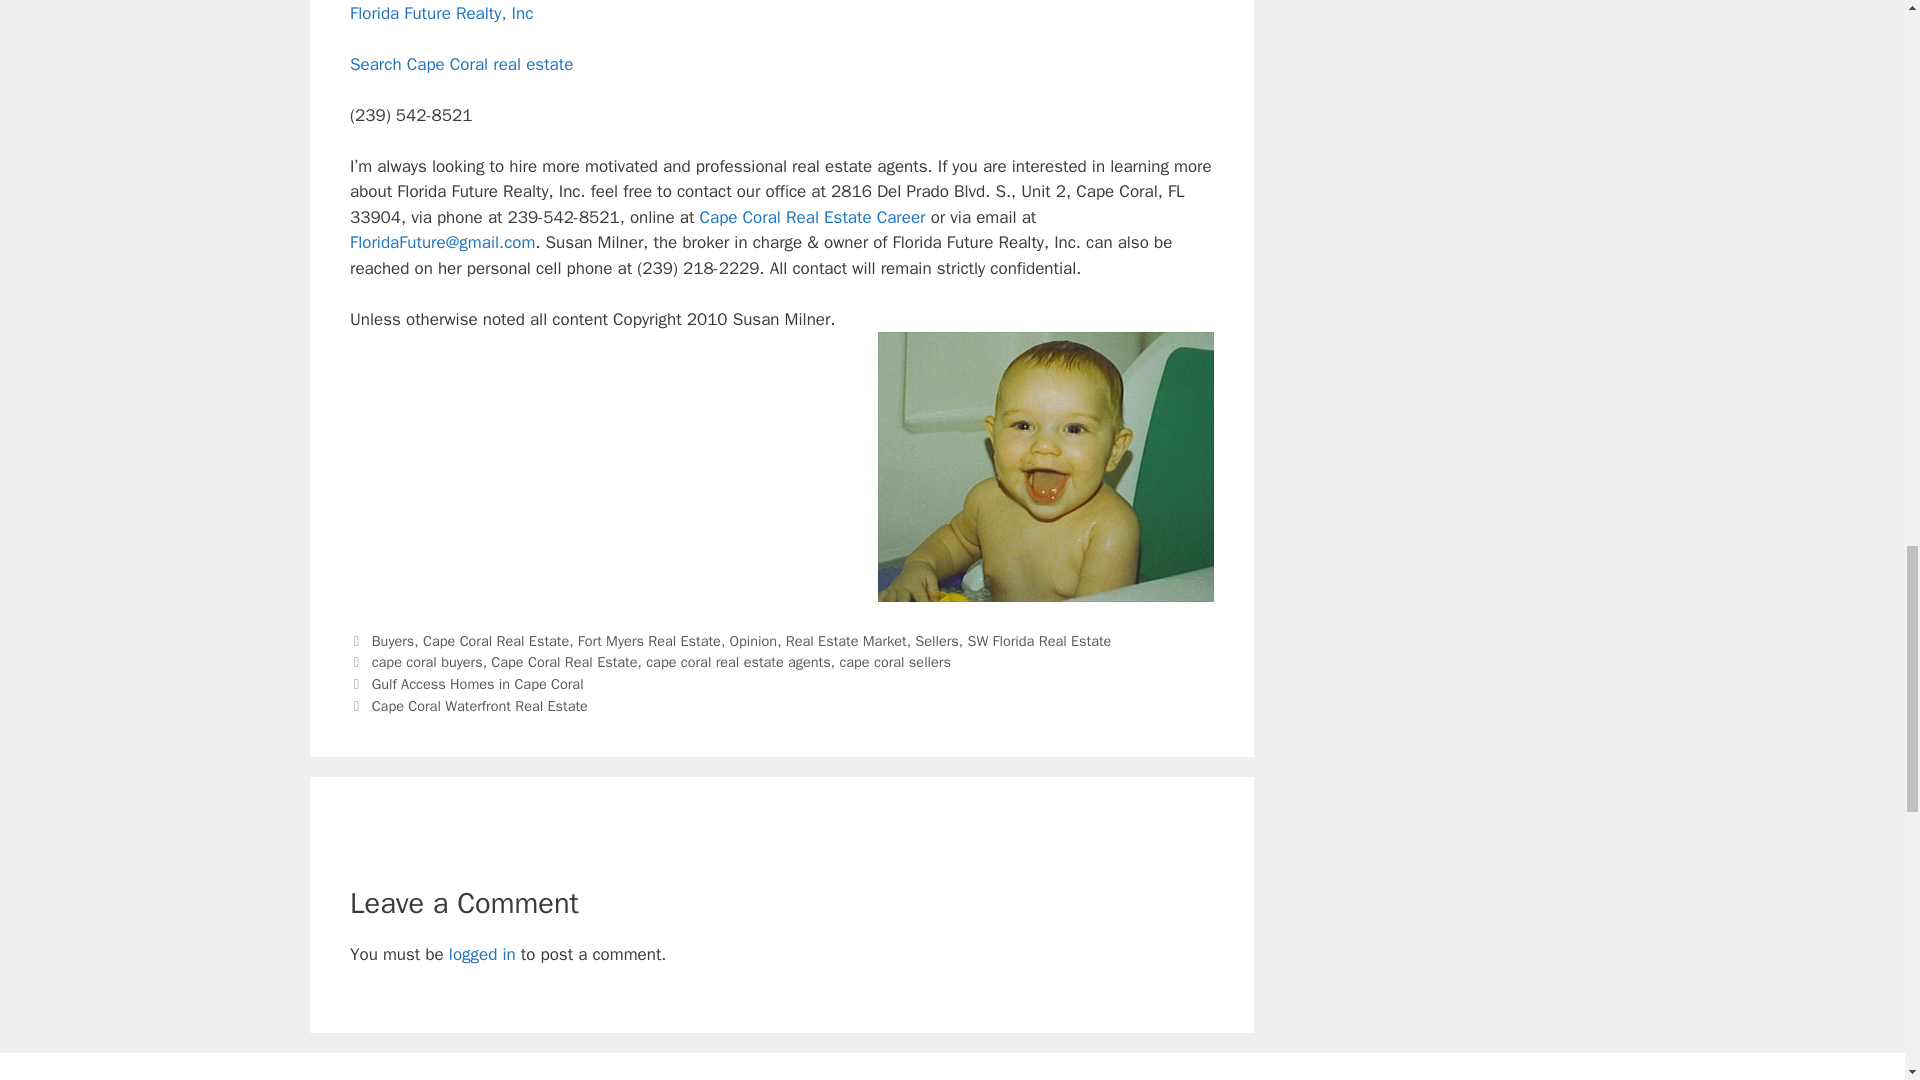 This screenshot has height=1080, width=1920. What do you see at coordinates (1045, 466) in the screenshot?
I see `Happy Baby` at bounding box center [1045, 466].